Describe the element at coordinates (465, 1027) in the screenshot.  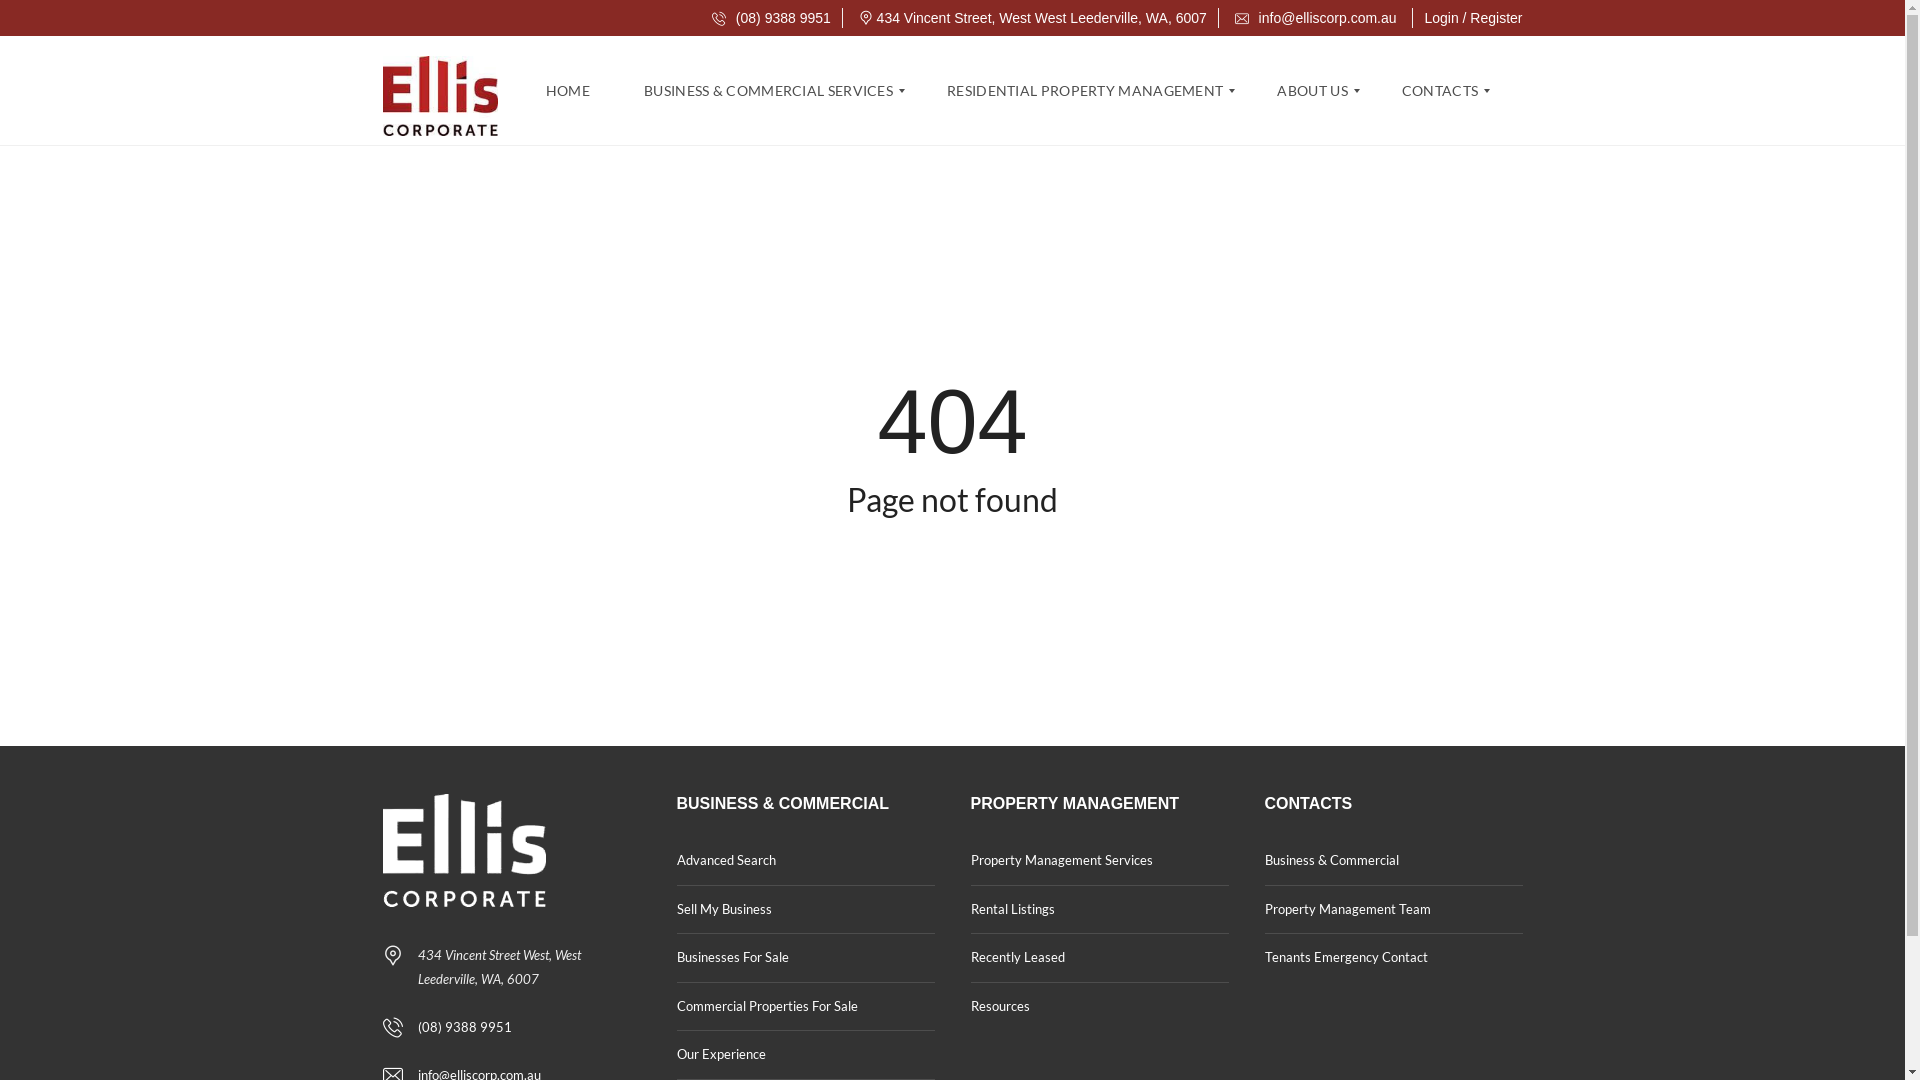
I see `(08) 9388 9951` at that location.